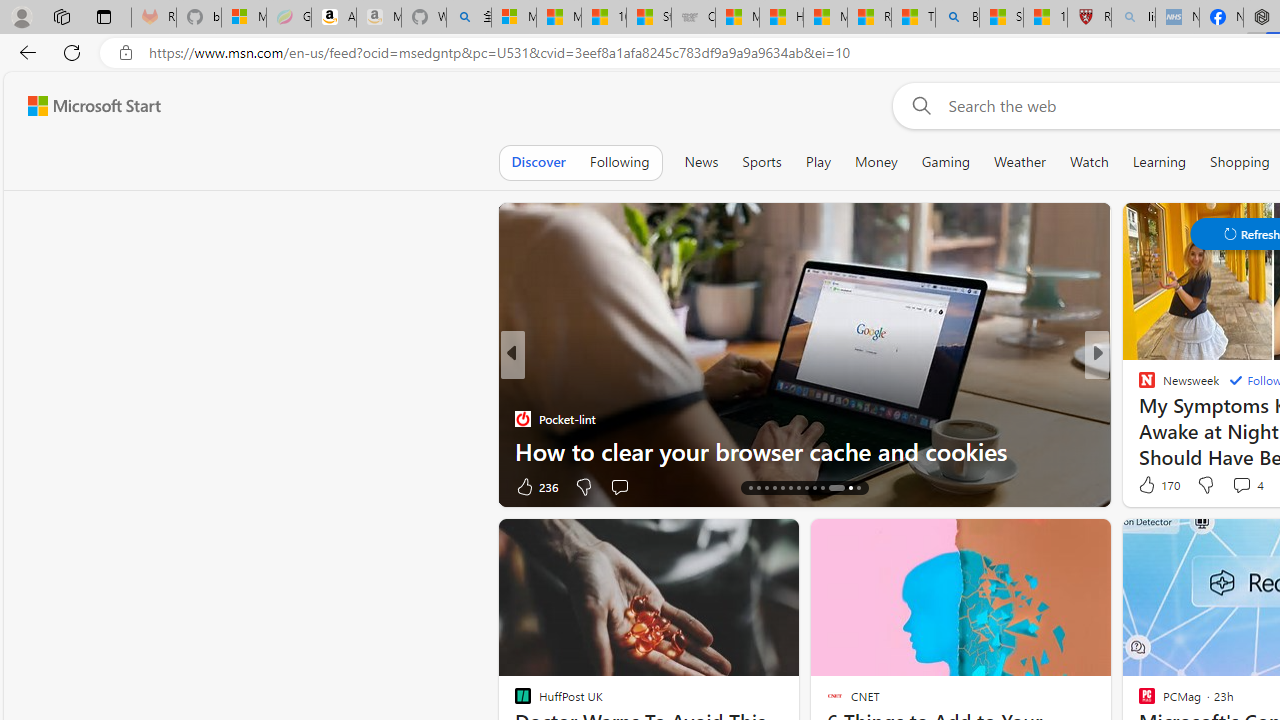 The width and height of the screenshot is (1280, 720). What do you see at coordinates (86, 106) in the screenshot?
I see `Skip to content` at bounding box center [86, 106].